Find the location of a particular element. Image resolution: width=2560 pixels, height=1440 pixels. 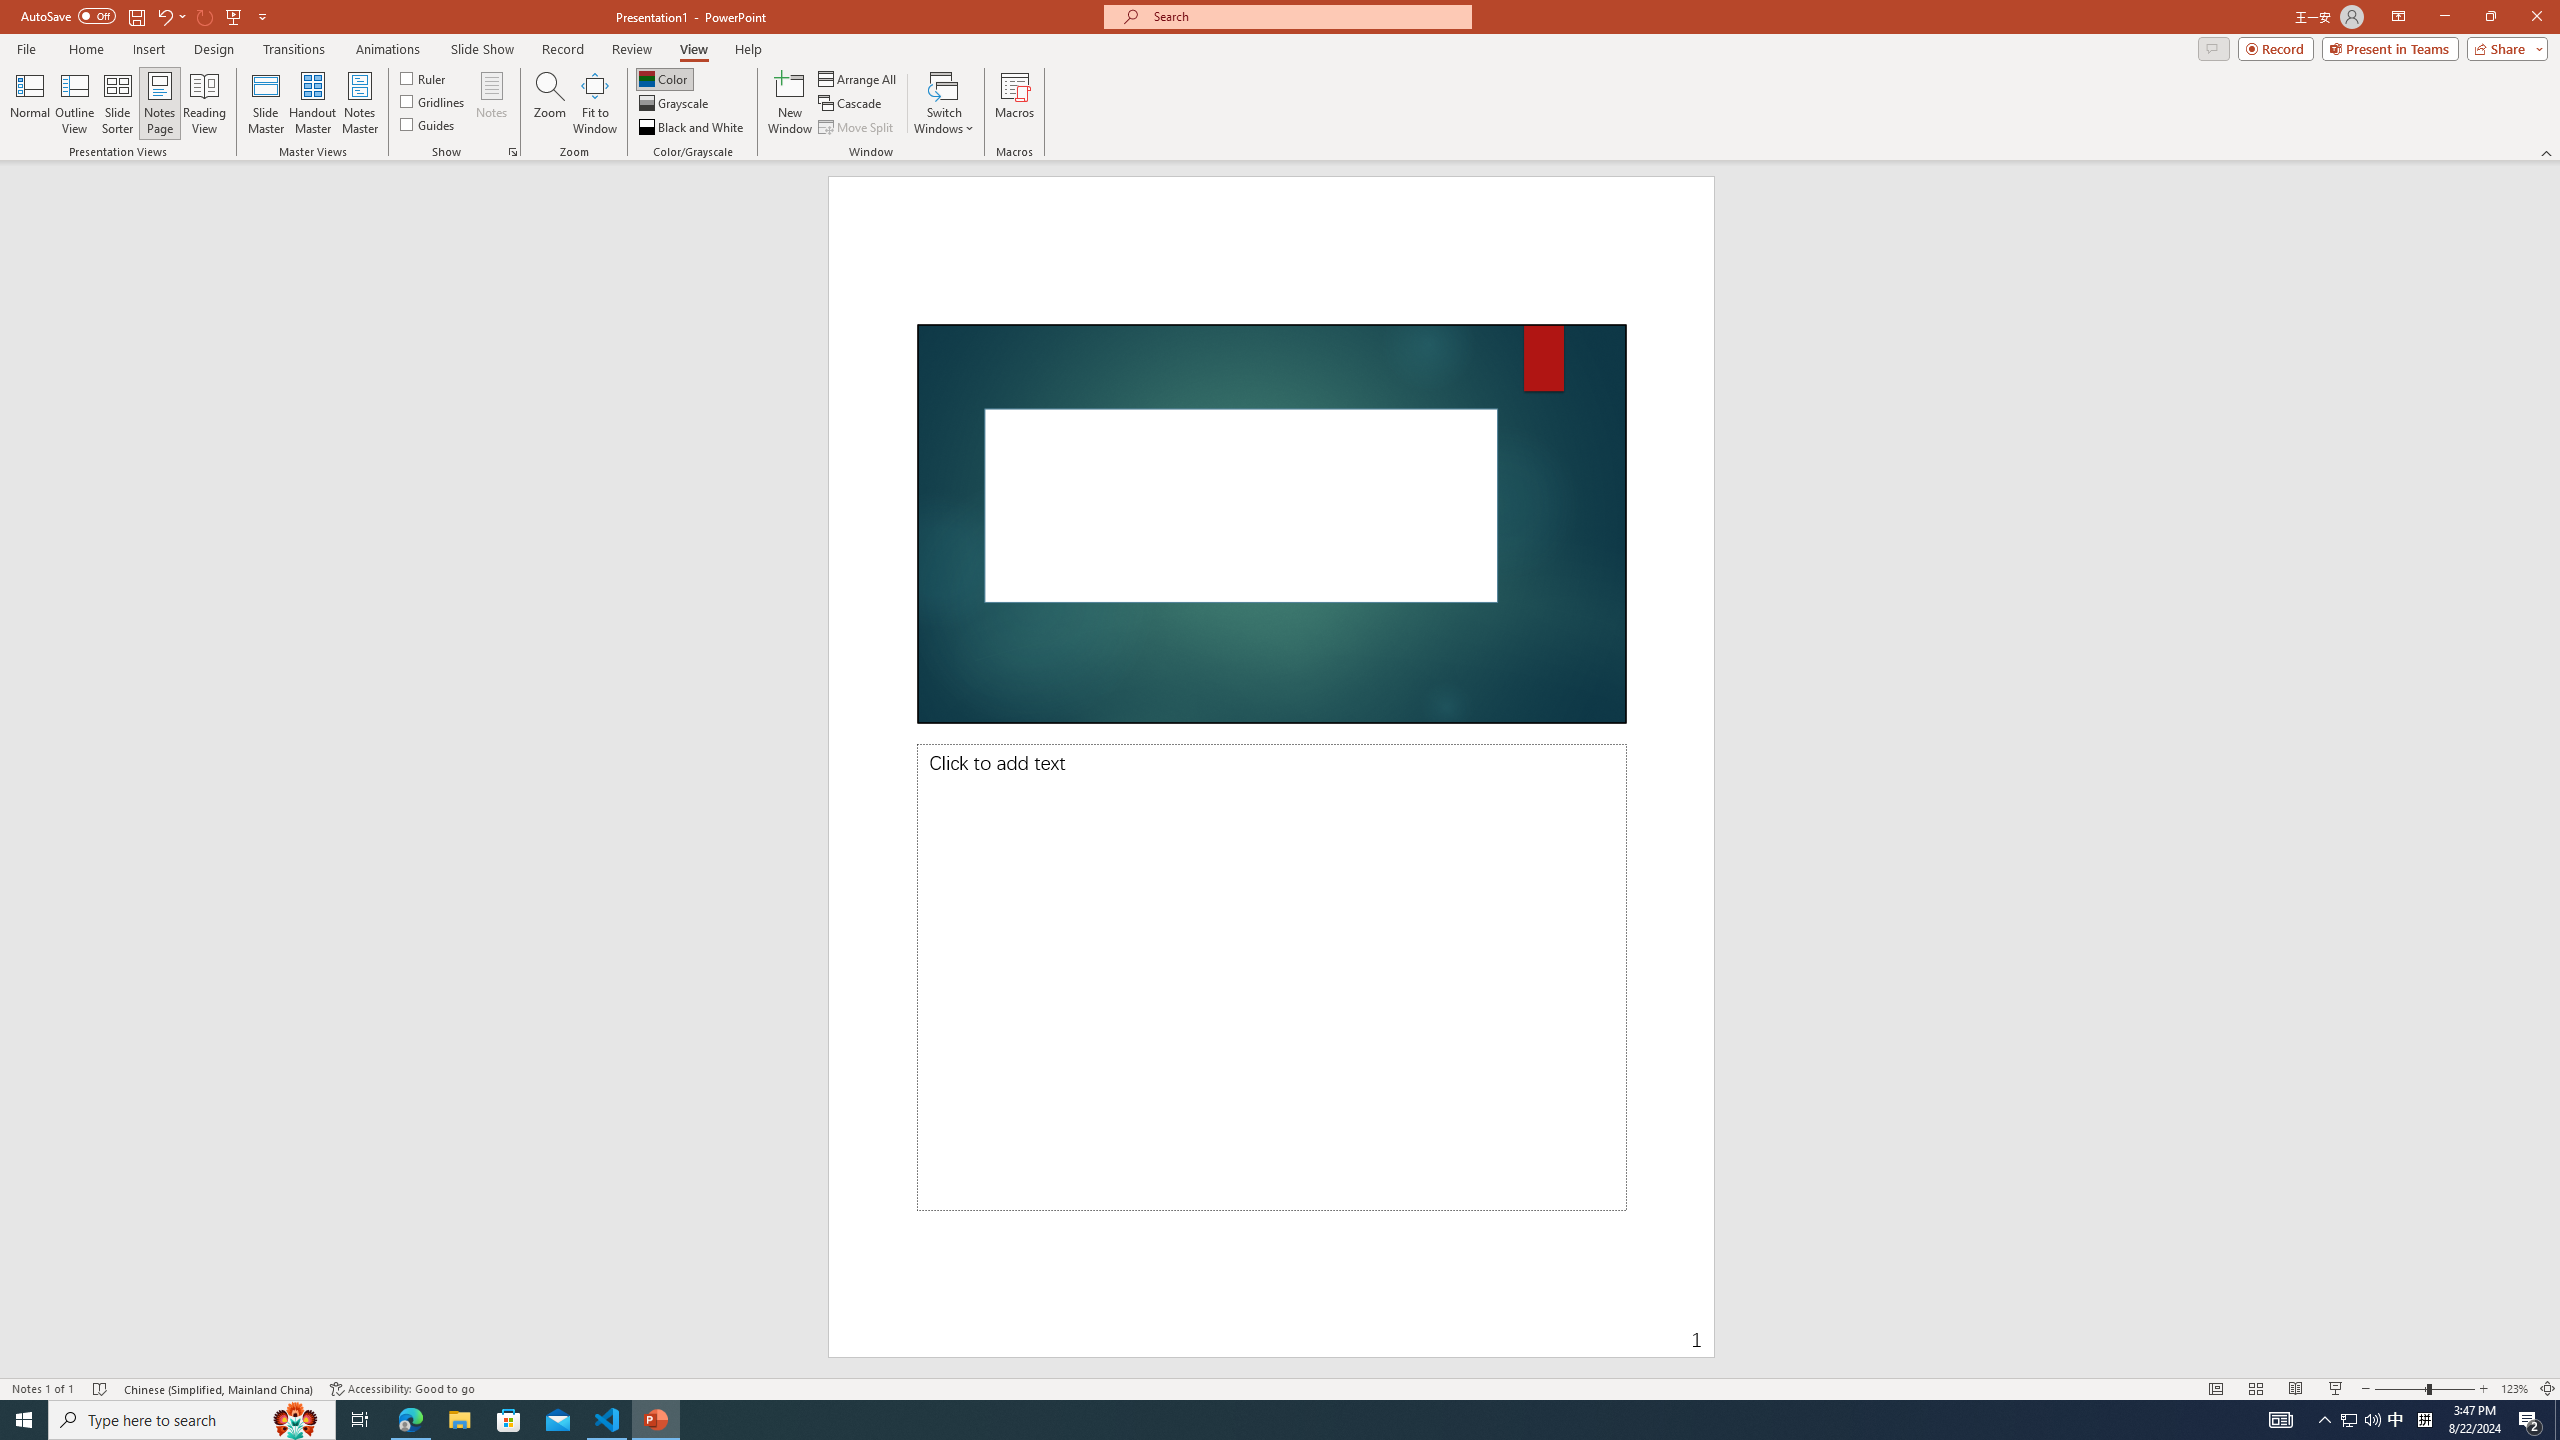

More Options is located at coordinates (182, 16).